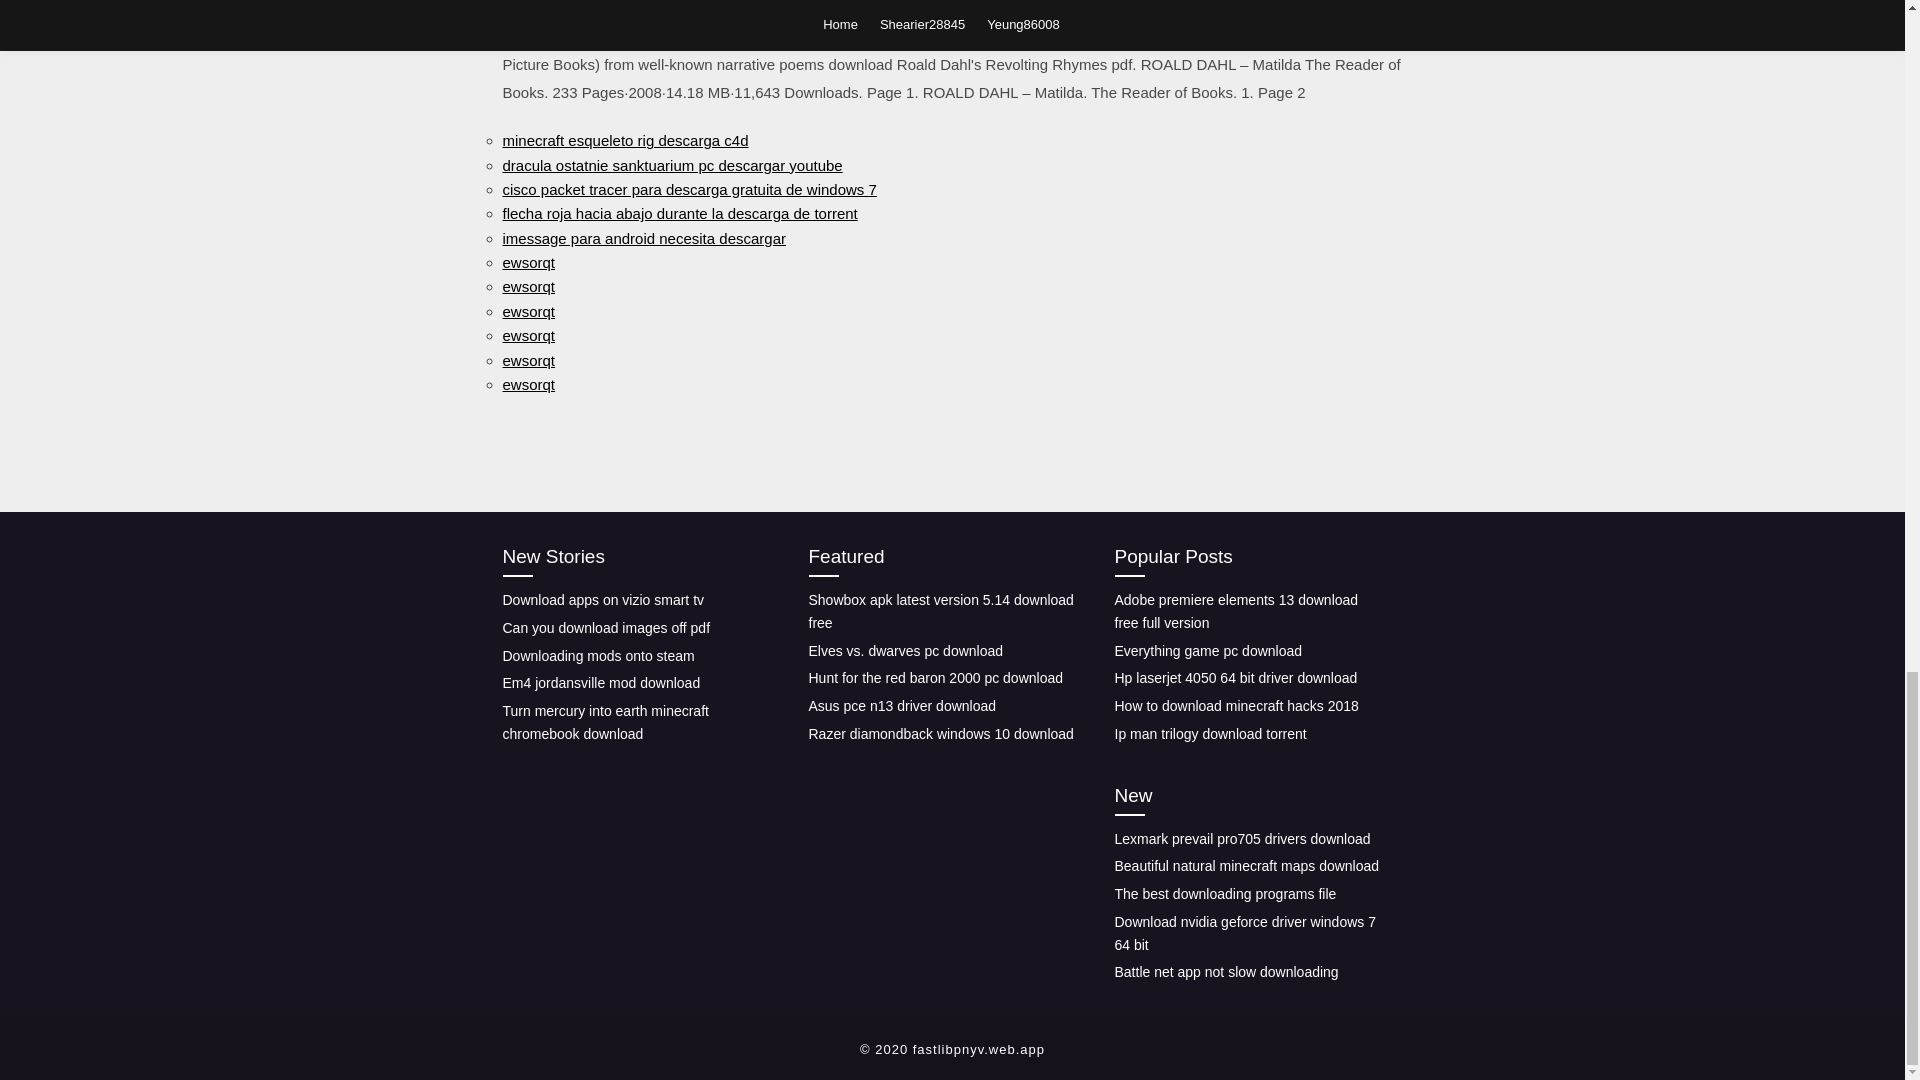 The image size is (1920, 1080). What do you see at coordinates (940, 733) in the screenshot?
I see `Razer diamondback windows 10 download` at bounding box center [940, 733].